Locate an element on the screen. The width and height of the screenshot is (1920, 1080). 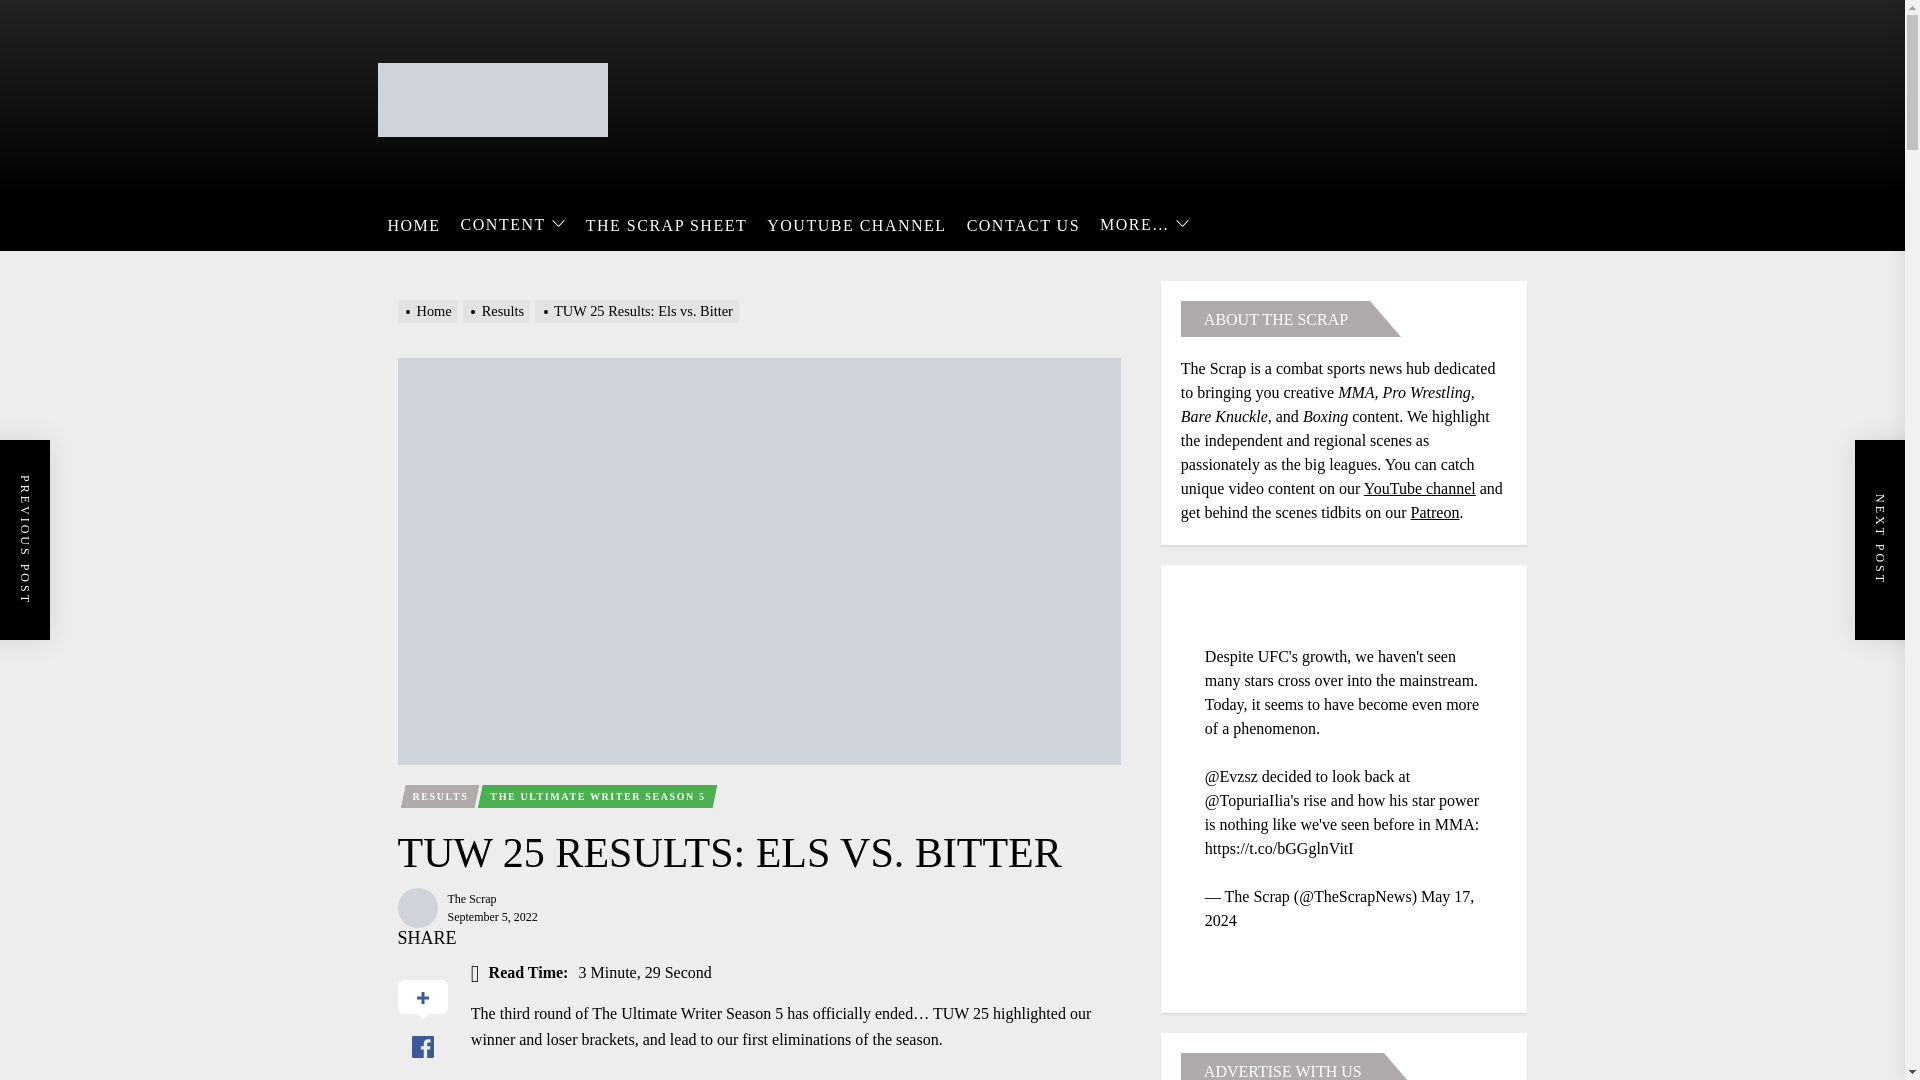
THE SCRAP SHEET is located at coordinates (666, 226).